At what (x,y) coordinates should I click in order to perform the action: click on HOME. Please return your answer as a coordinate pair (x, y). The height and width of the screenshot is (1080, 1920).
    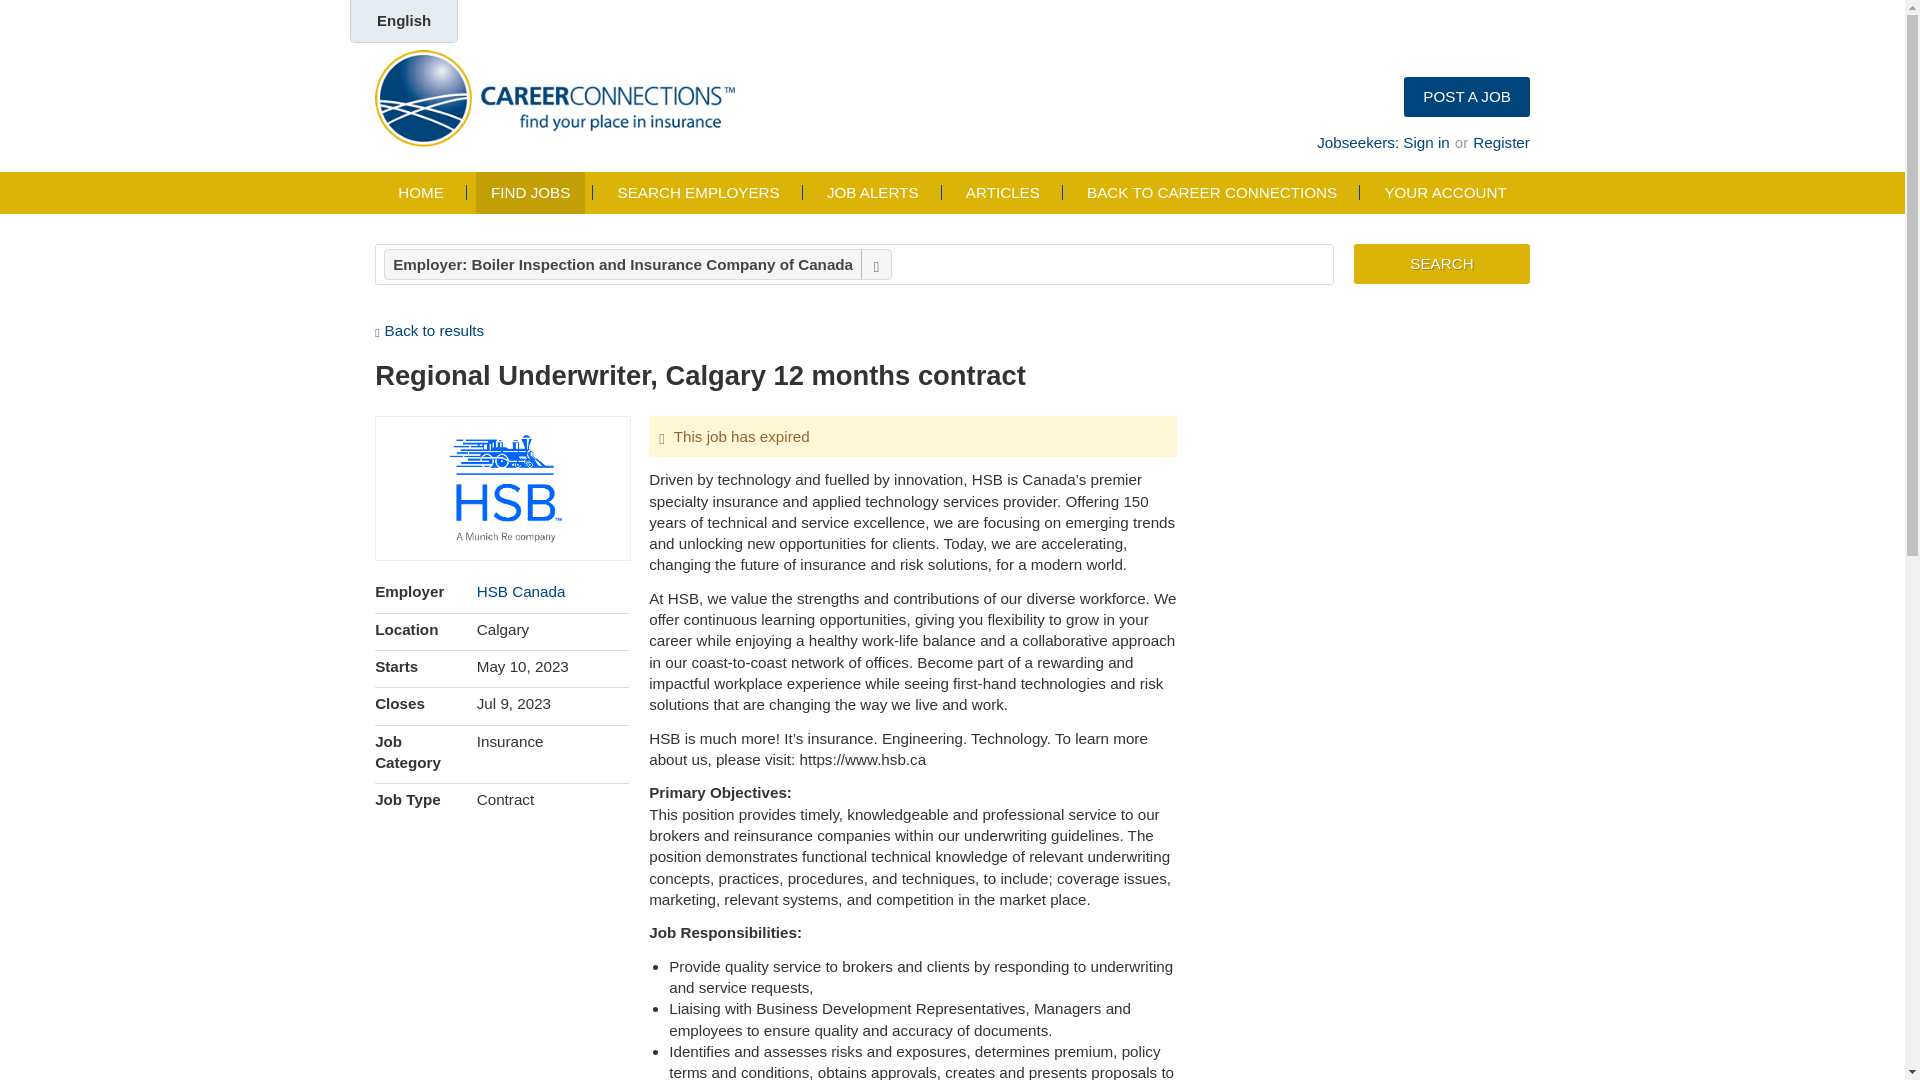
    Looking at the image, I should click on (420, 192).